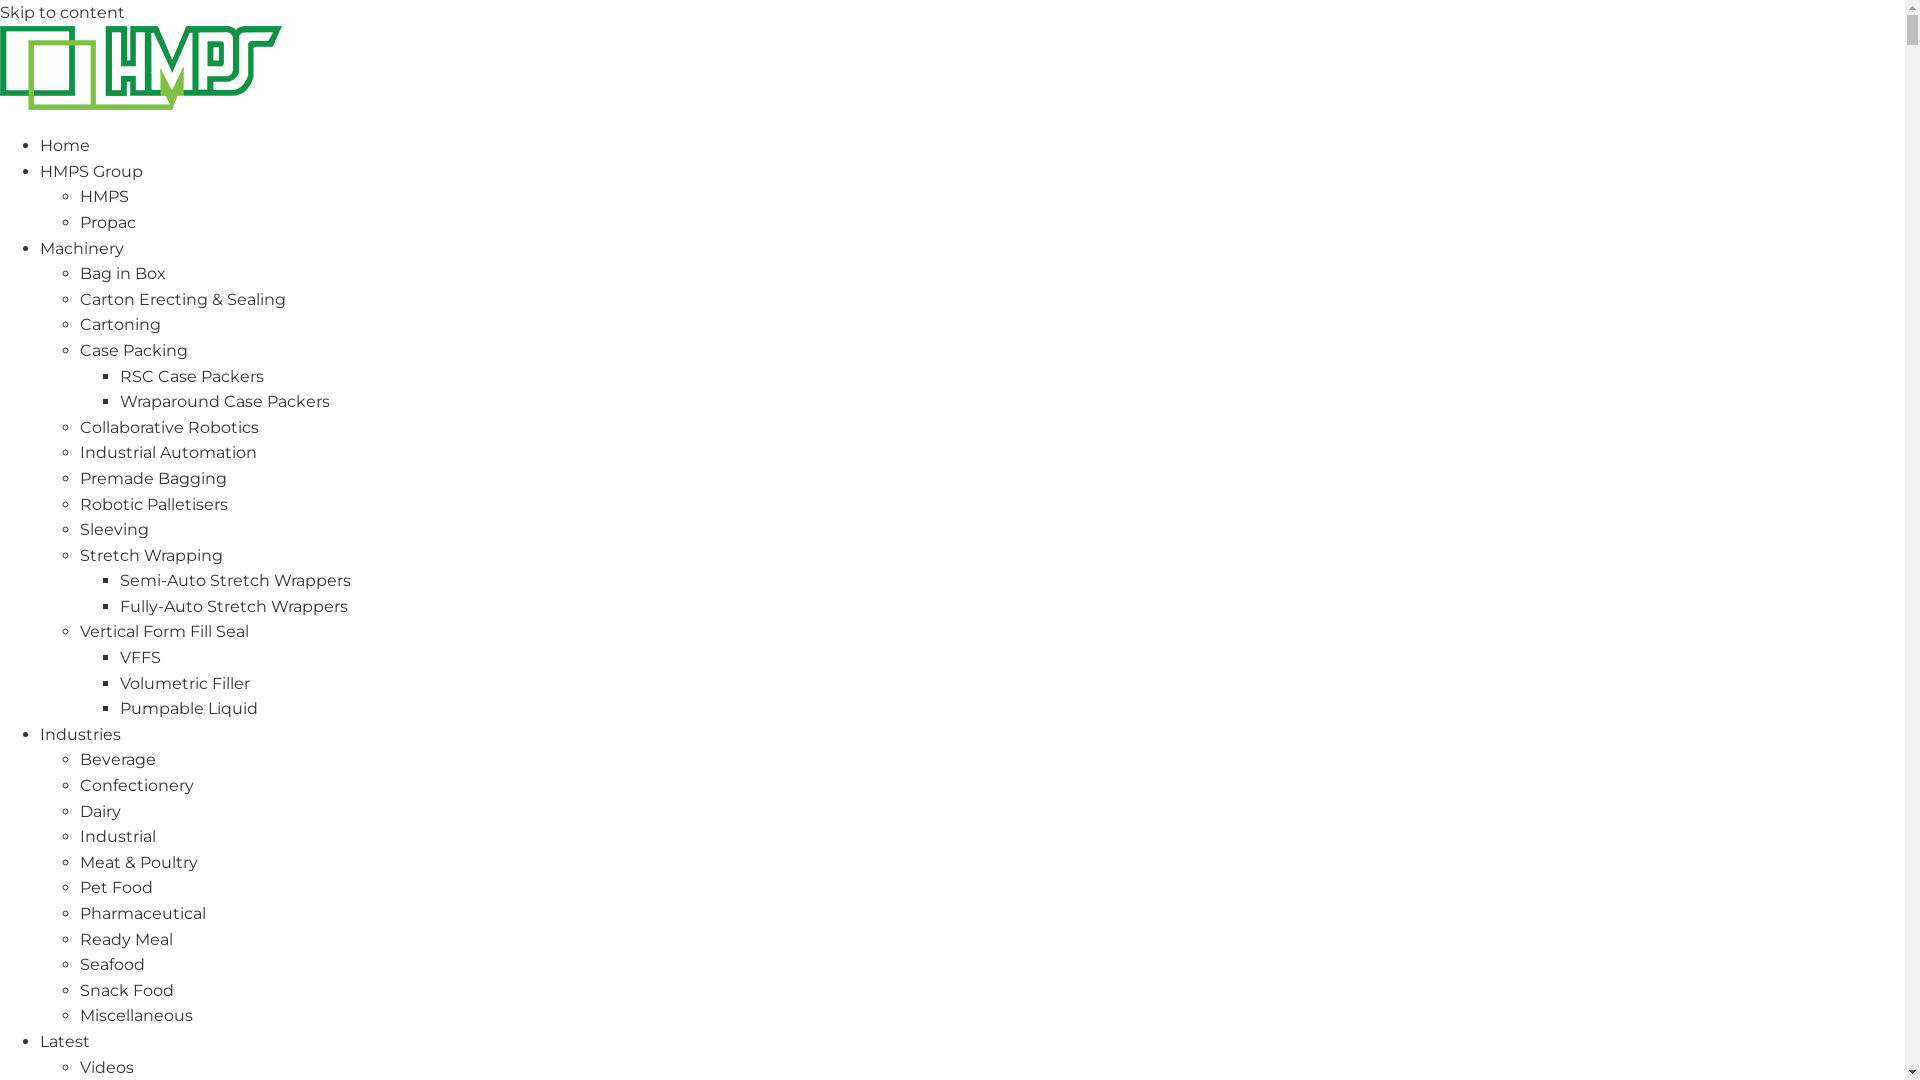 The image size is (1920, 1080). Describe the element at coordinates (114, 530) in the screenshot. I see `Sleeving` at that location.